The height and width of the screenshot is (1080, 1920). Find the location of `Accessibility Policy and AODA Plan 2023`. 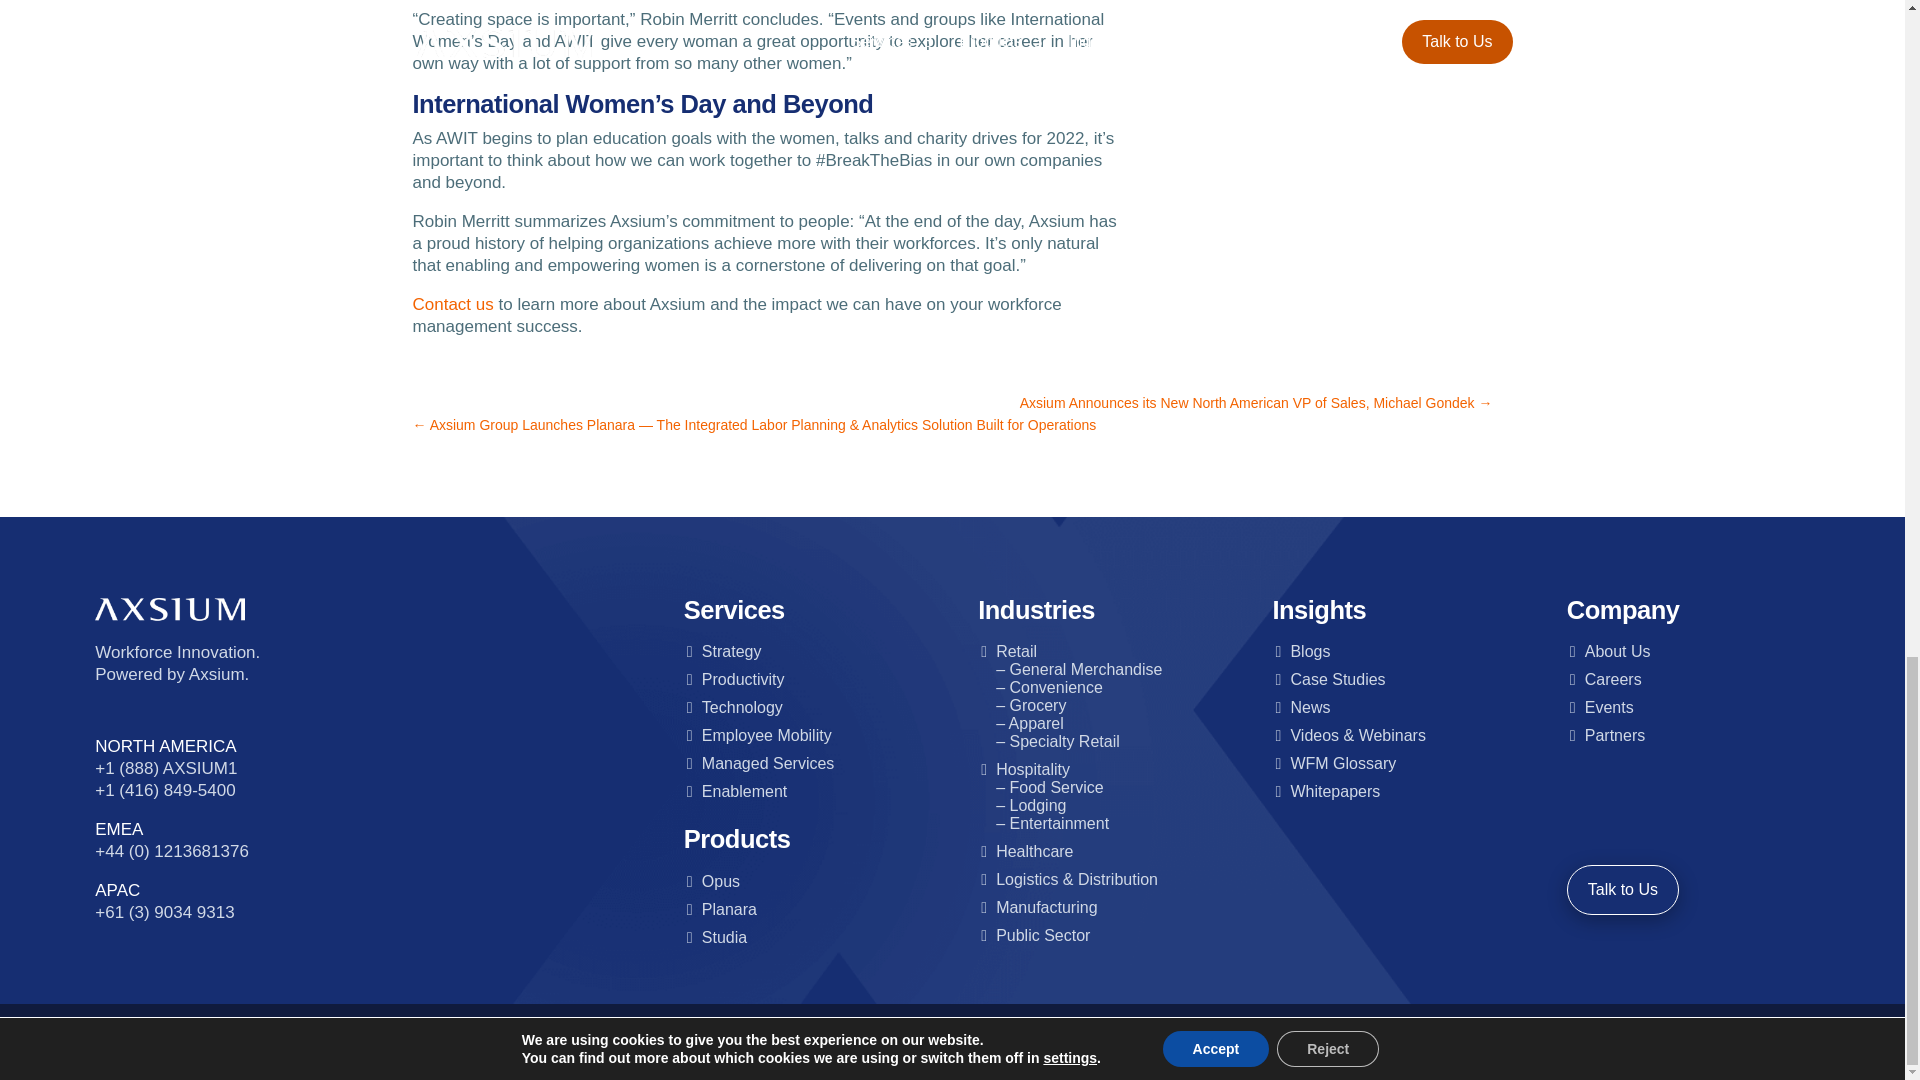

Accessibility Policy and AODA Plan 2023 is located at coordinates (1026, 1041).